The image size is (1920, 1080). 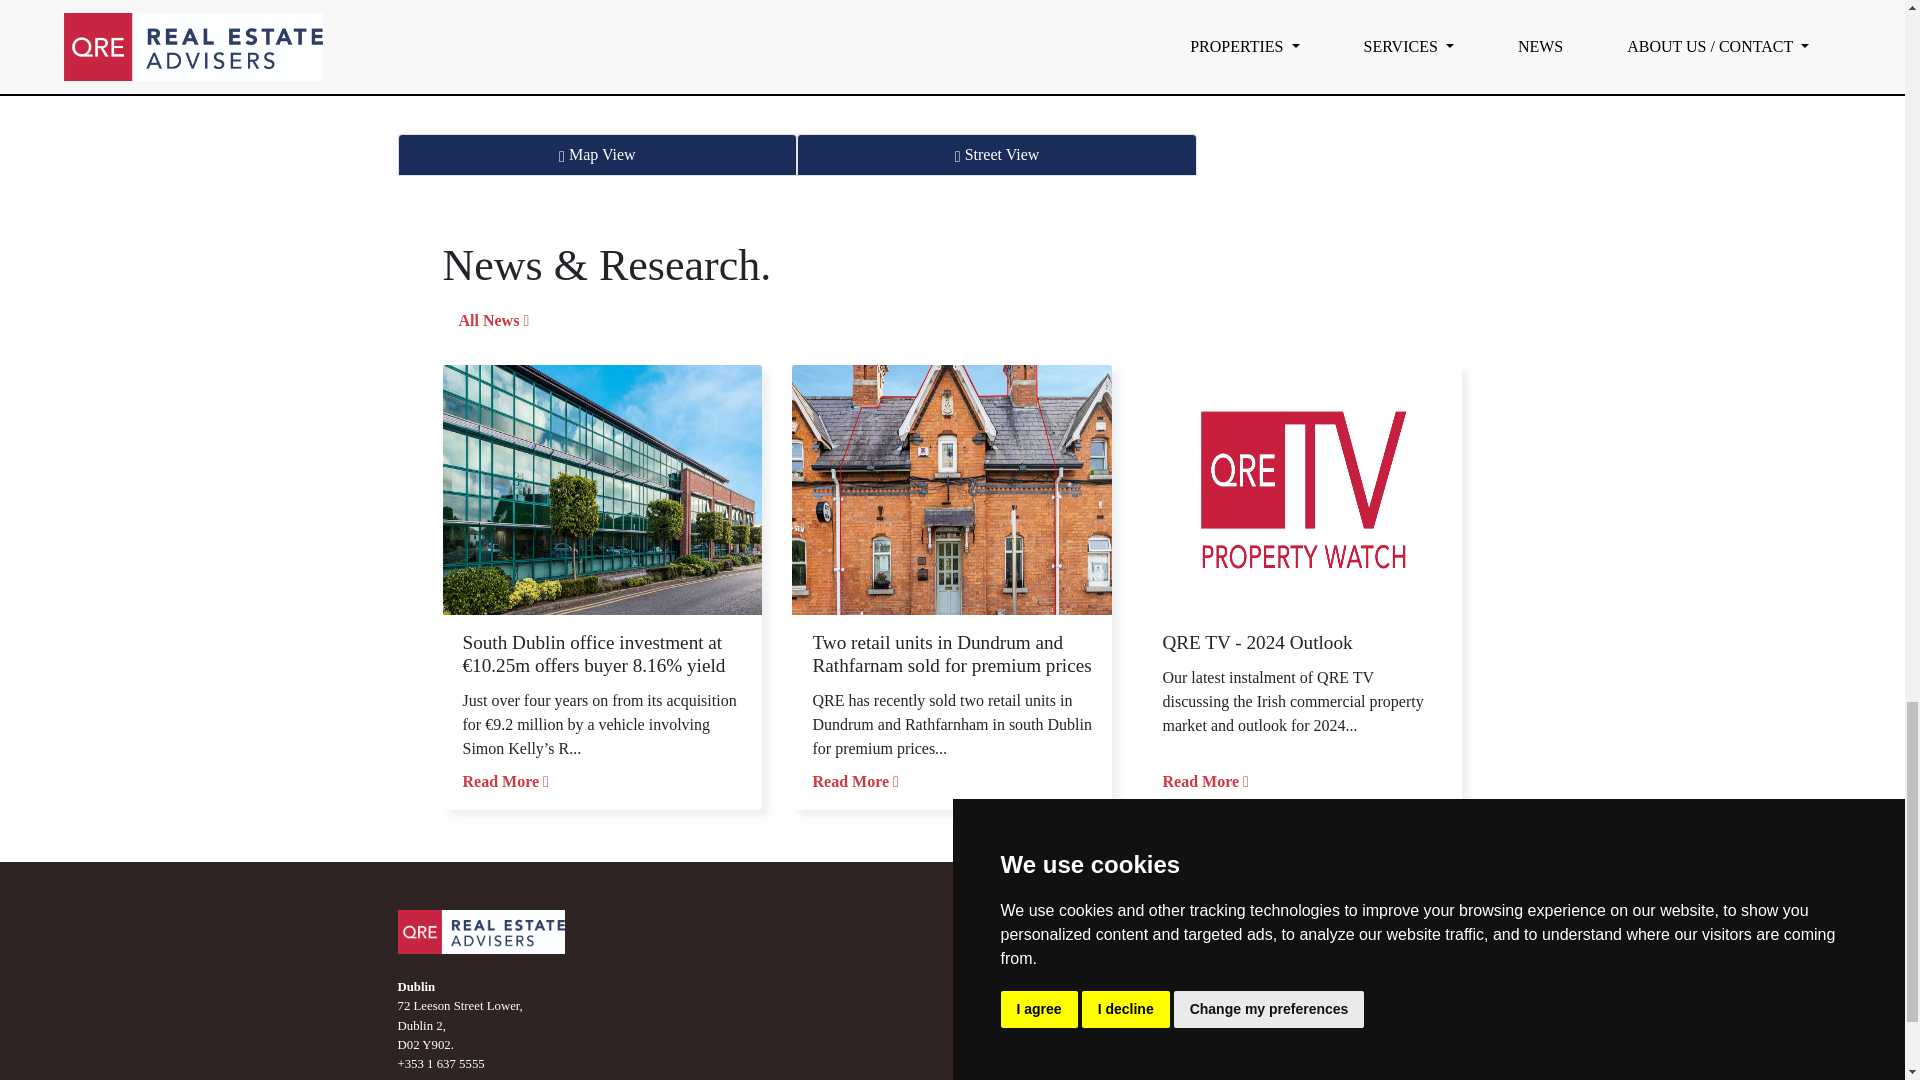 What do you see at coordinates (996, 154) in the screenshot?
I see `Street View` at bounding box center [996, 154].